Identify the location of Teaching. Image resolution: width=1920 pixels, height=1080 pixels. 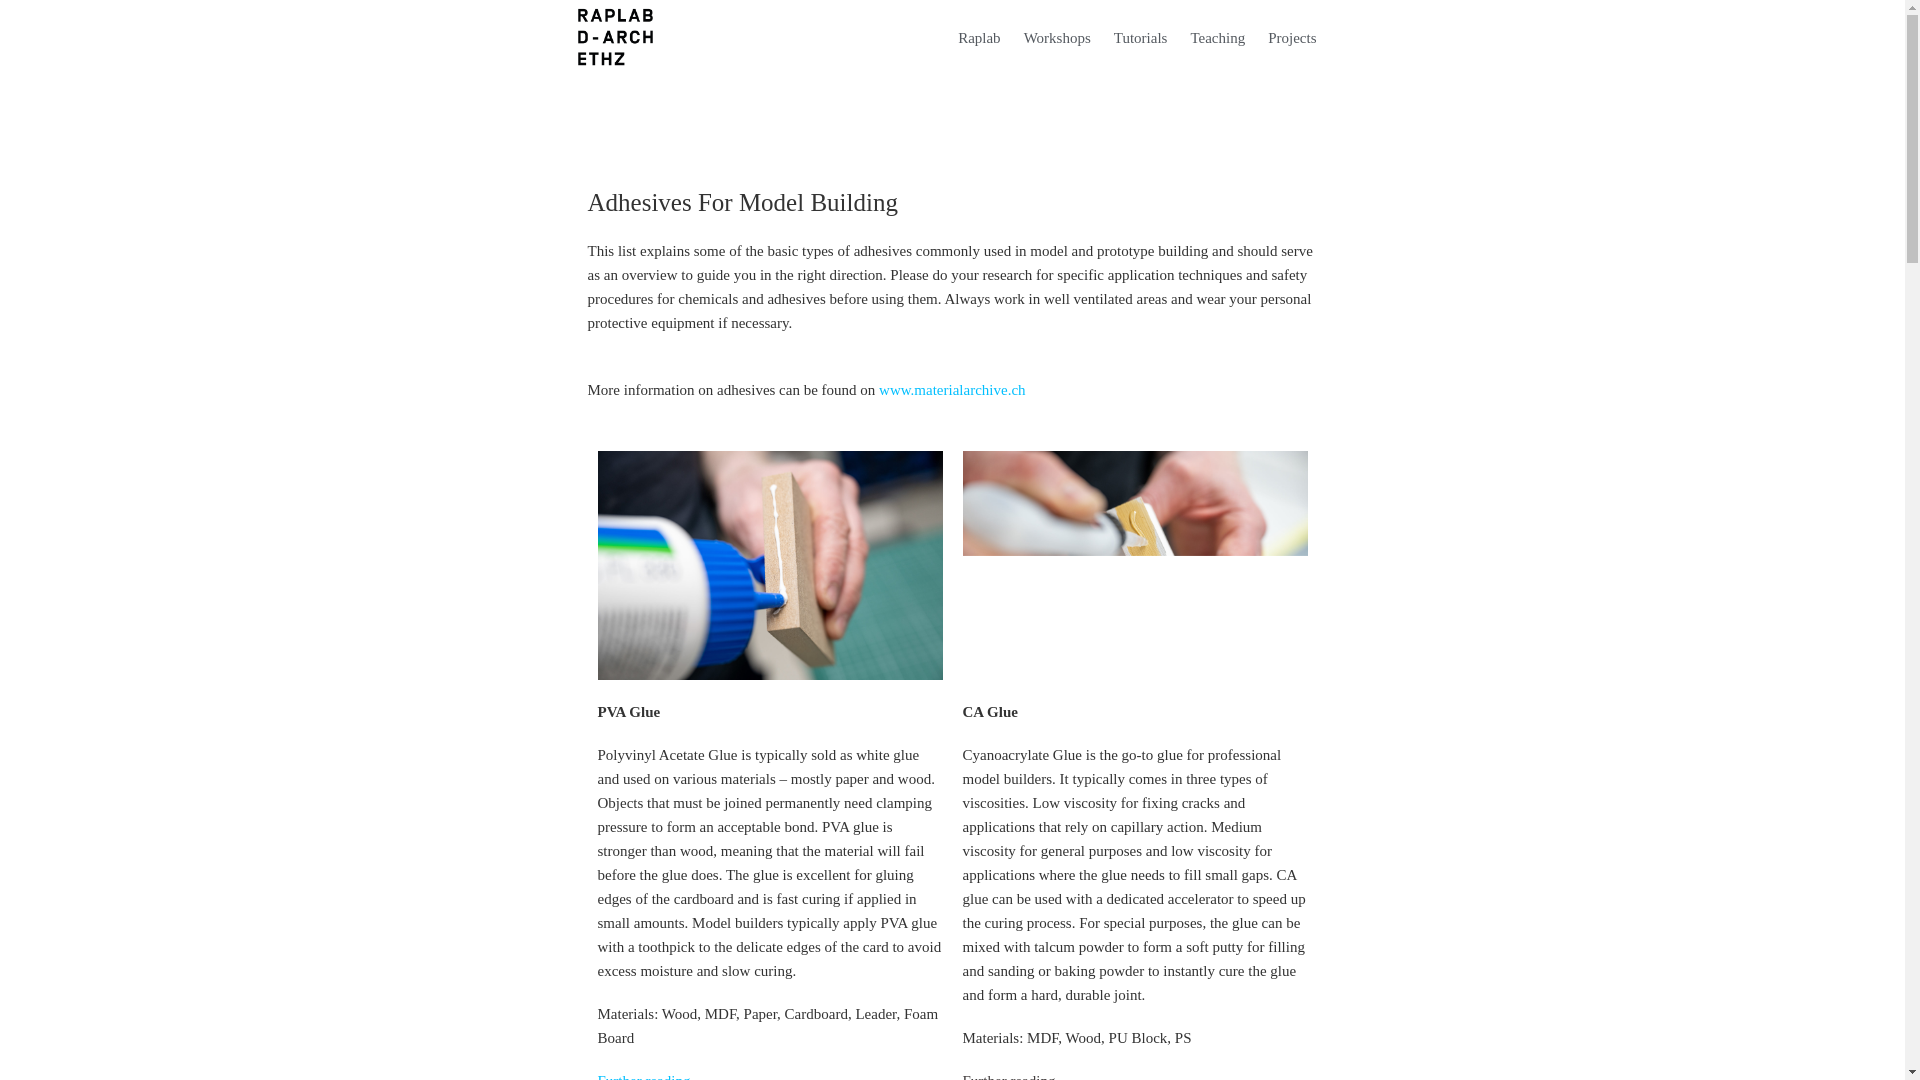
(1216, 38).